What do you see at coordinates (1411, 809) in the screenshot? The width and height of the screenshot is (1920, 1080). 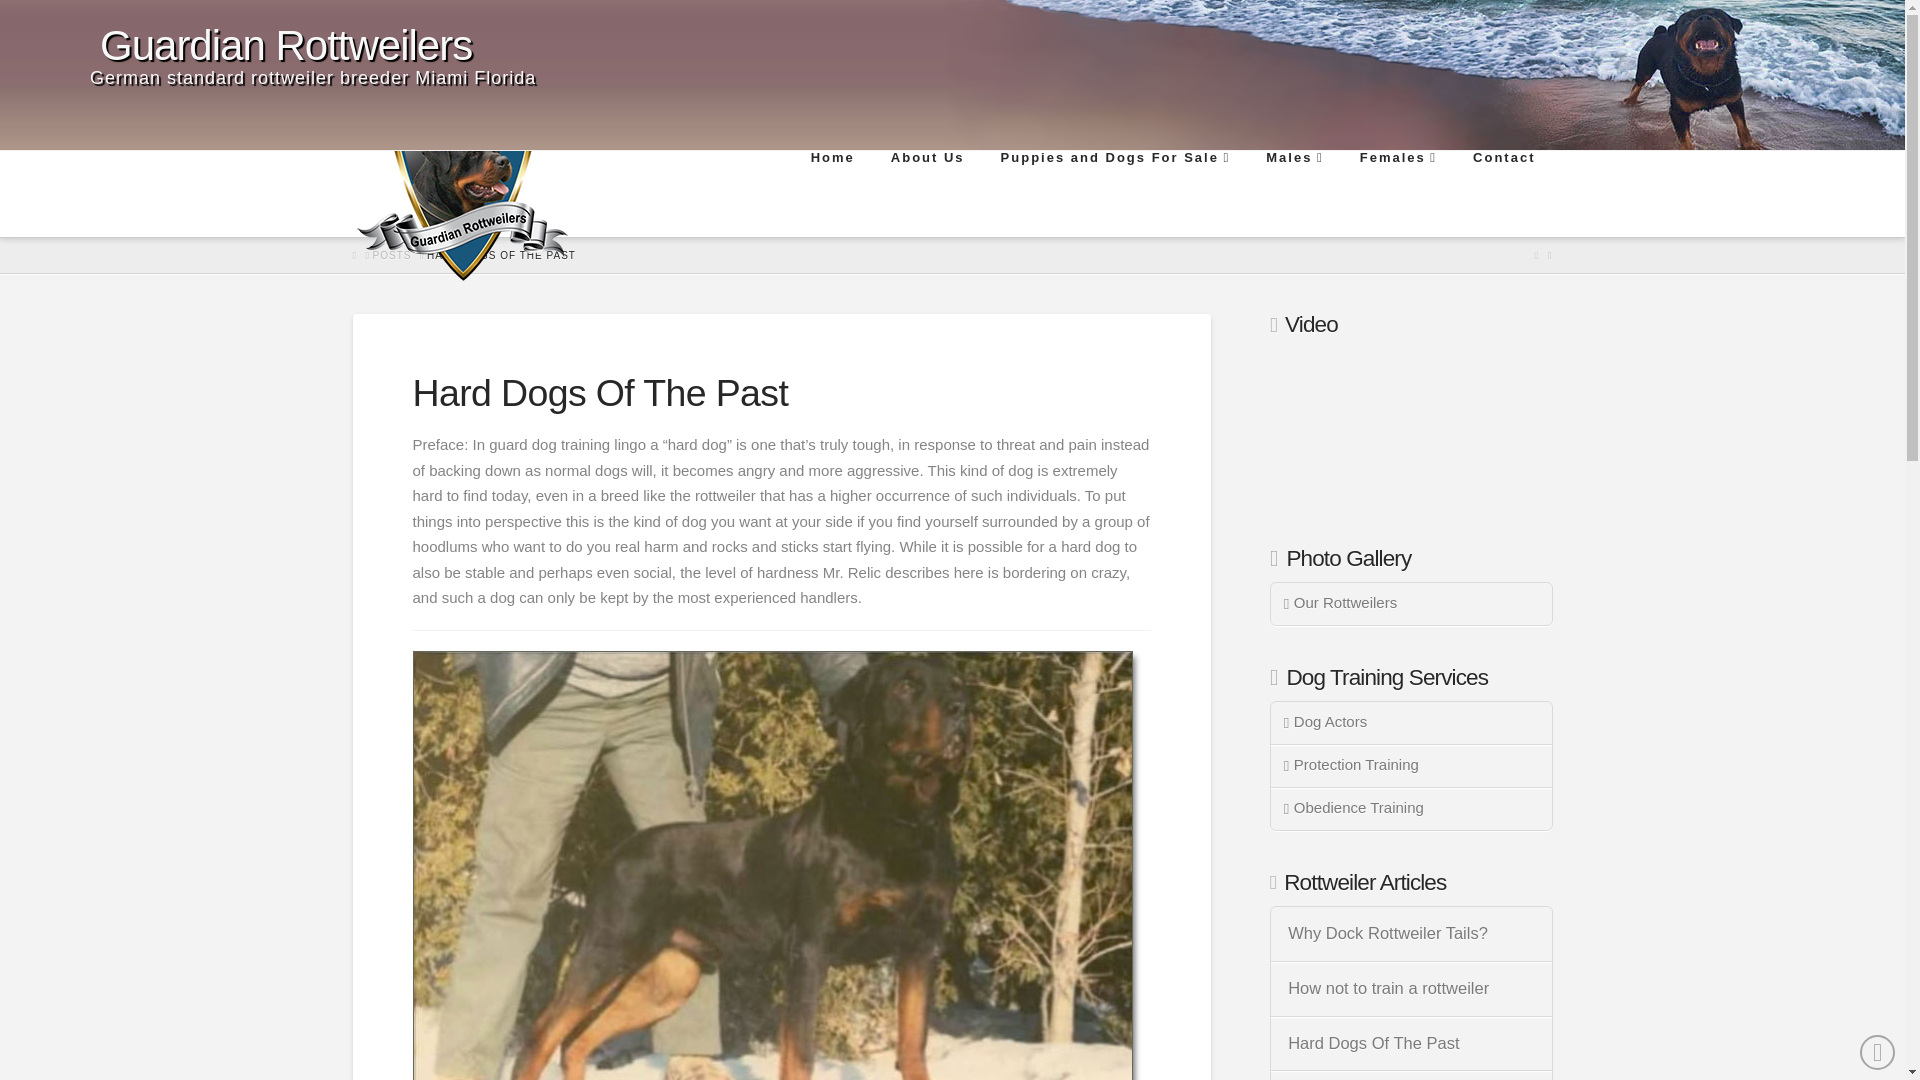 I see `Obedience Training` at bounding box center [1411, 809].